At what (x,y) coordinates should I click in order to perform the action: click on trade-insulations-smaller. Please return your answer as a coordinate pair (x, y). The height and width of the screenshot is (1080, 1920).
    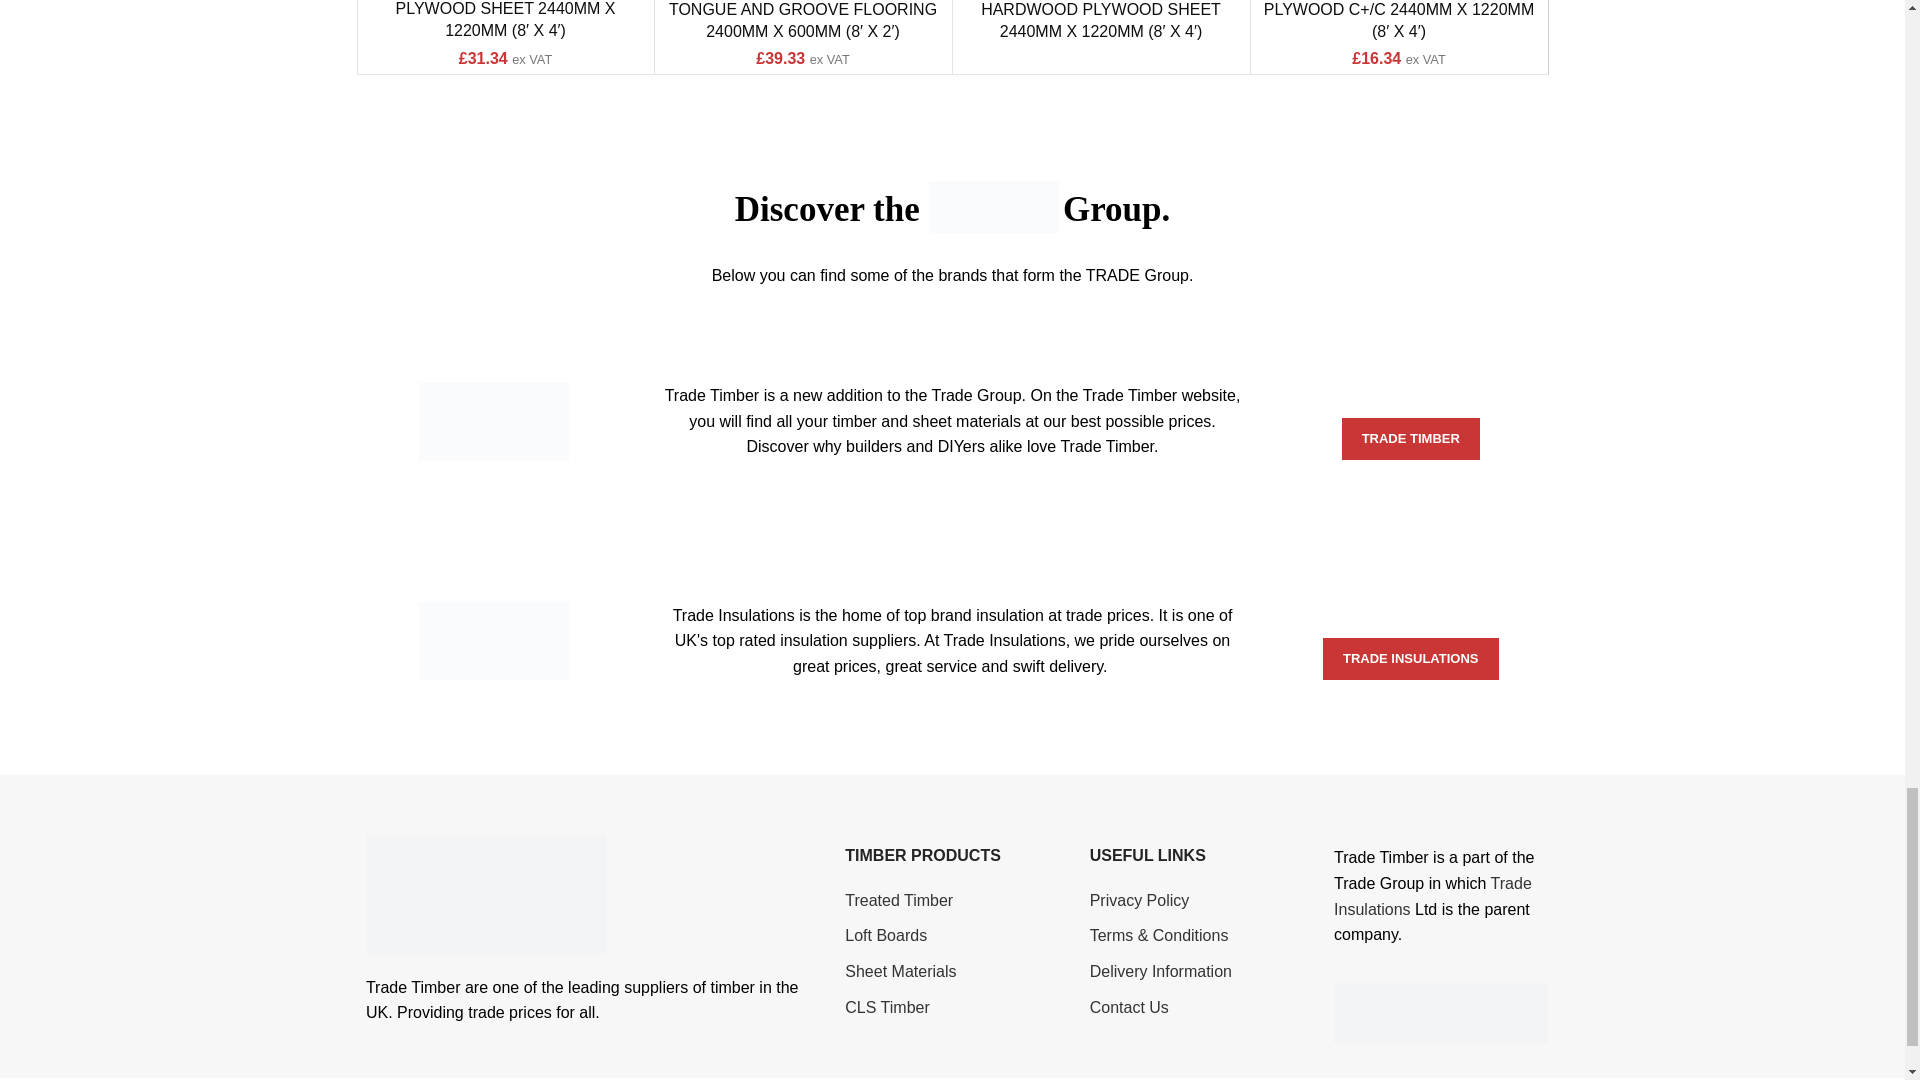
    Looking at the image, I should click on (493, 640).